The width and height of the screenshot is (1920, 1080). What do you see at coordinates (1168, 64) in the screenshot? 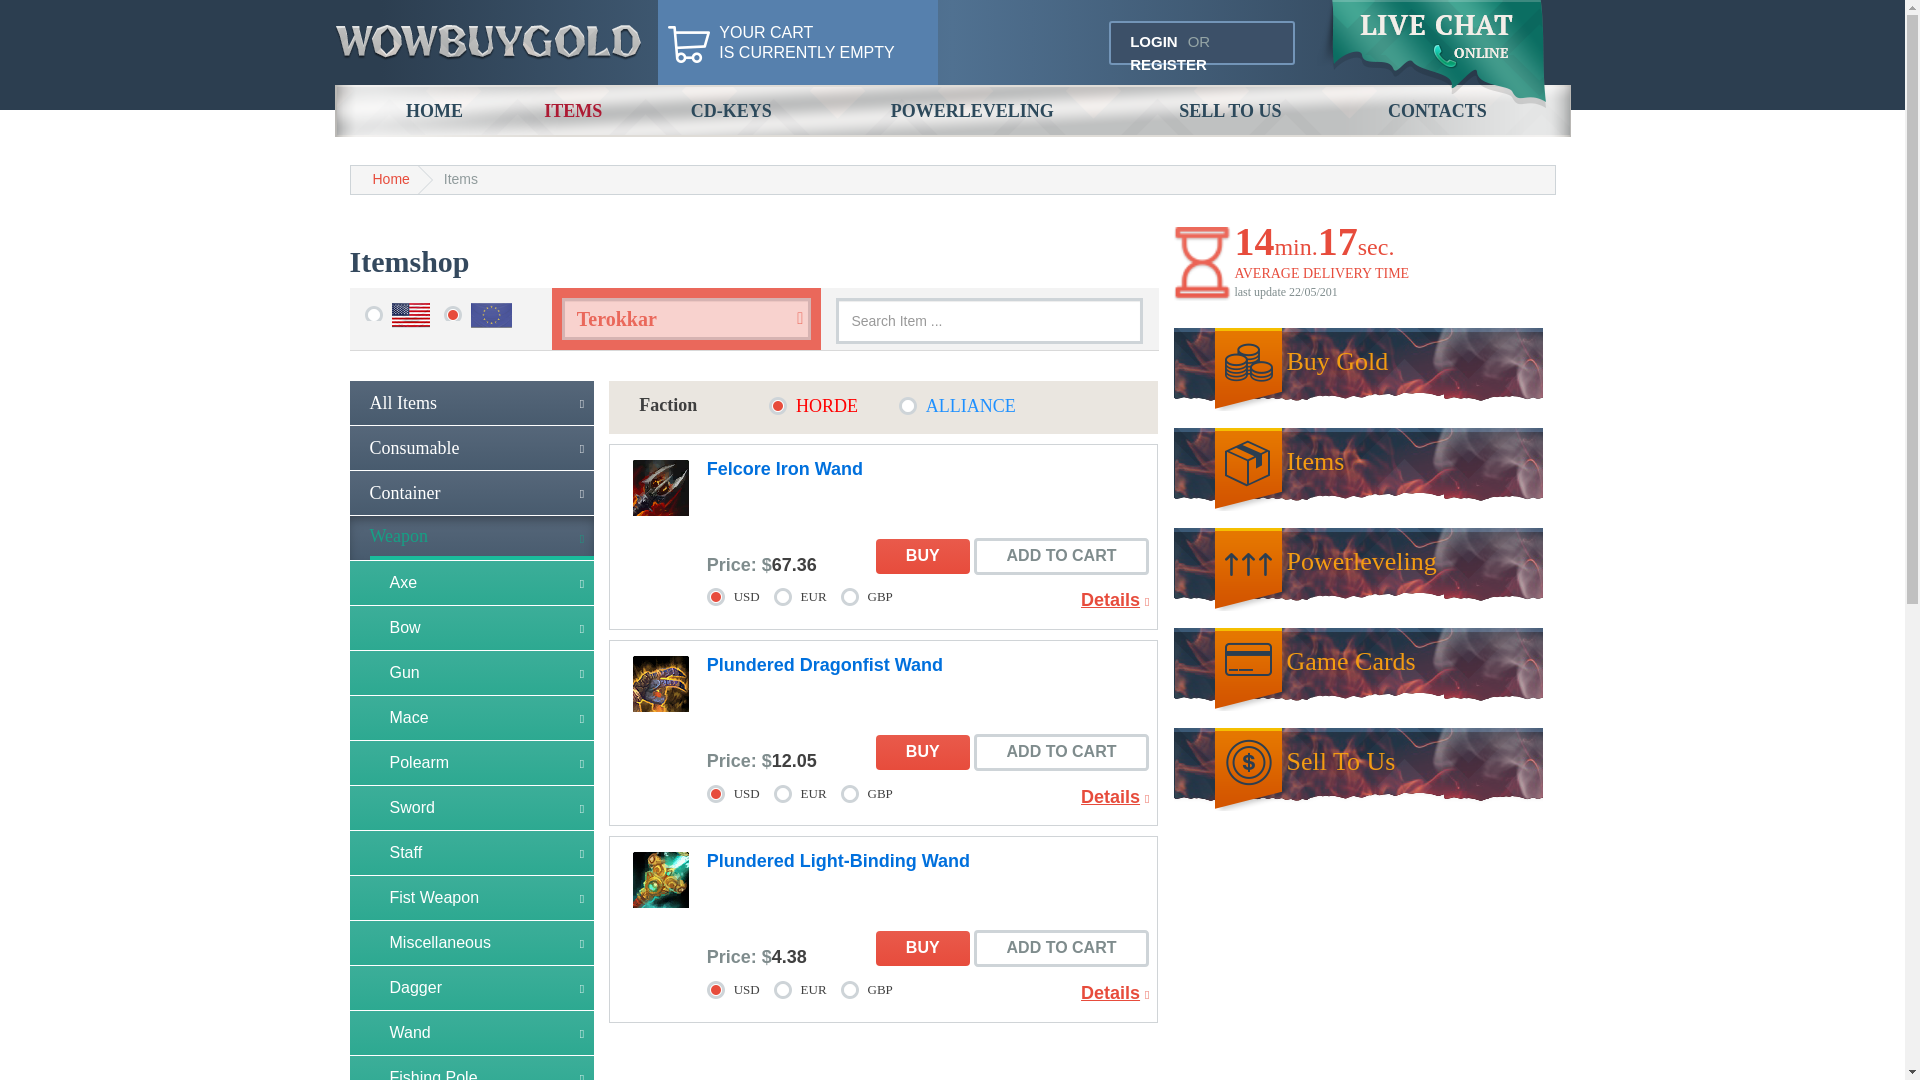
I see `REGISTER` at bounding box center [1168, 64].